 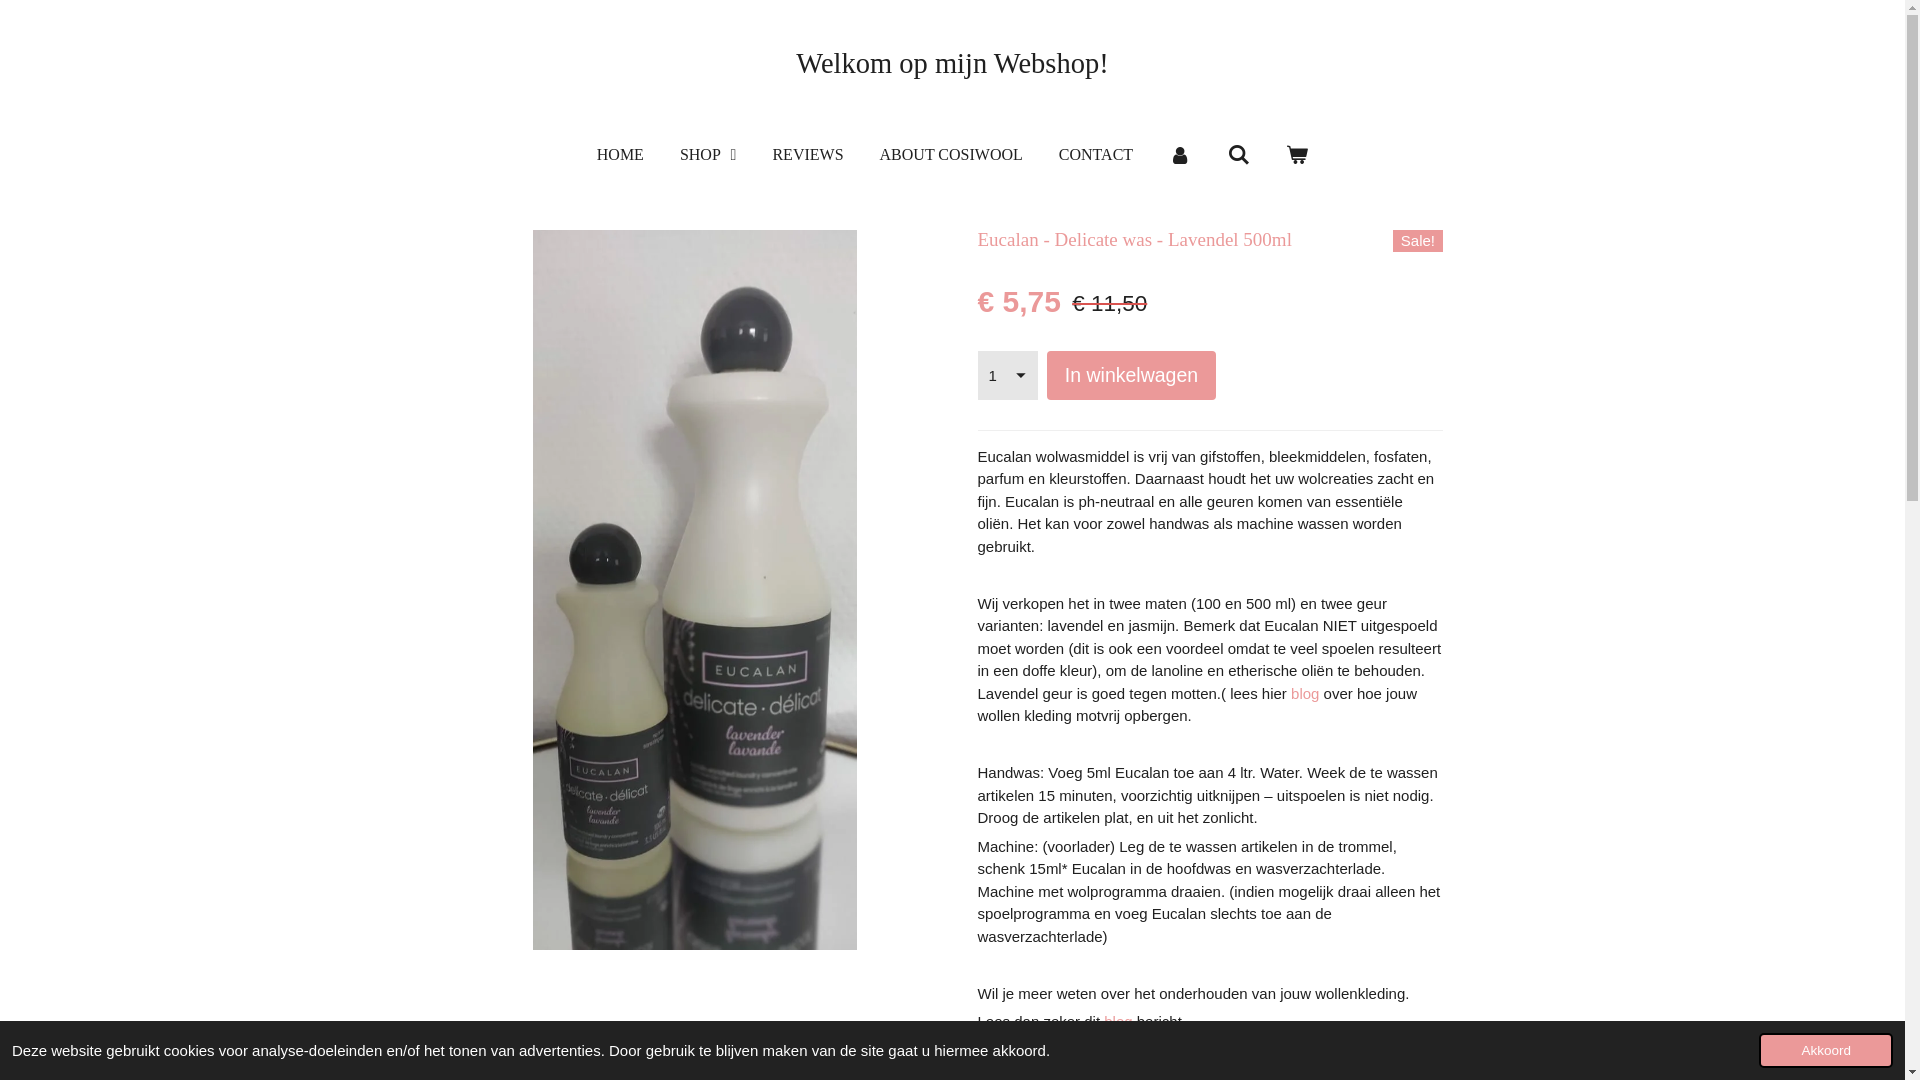 I want to click on blog, so click(x=1118, y=1022).